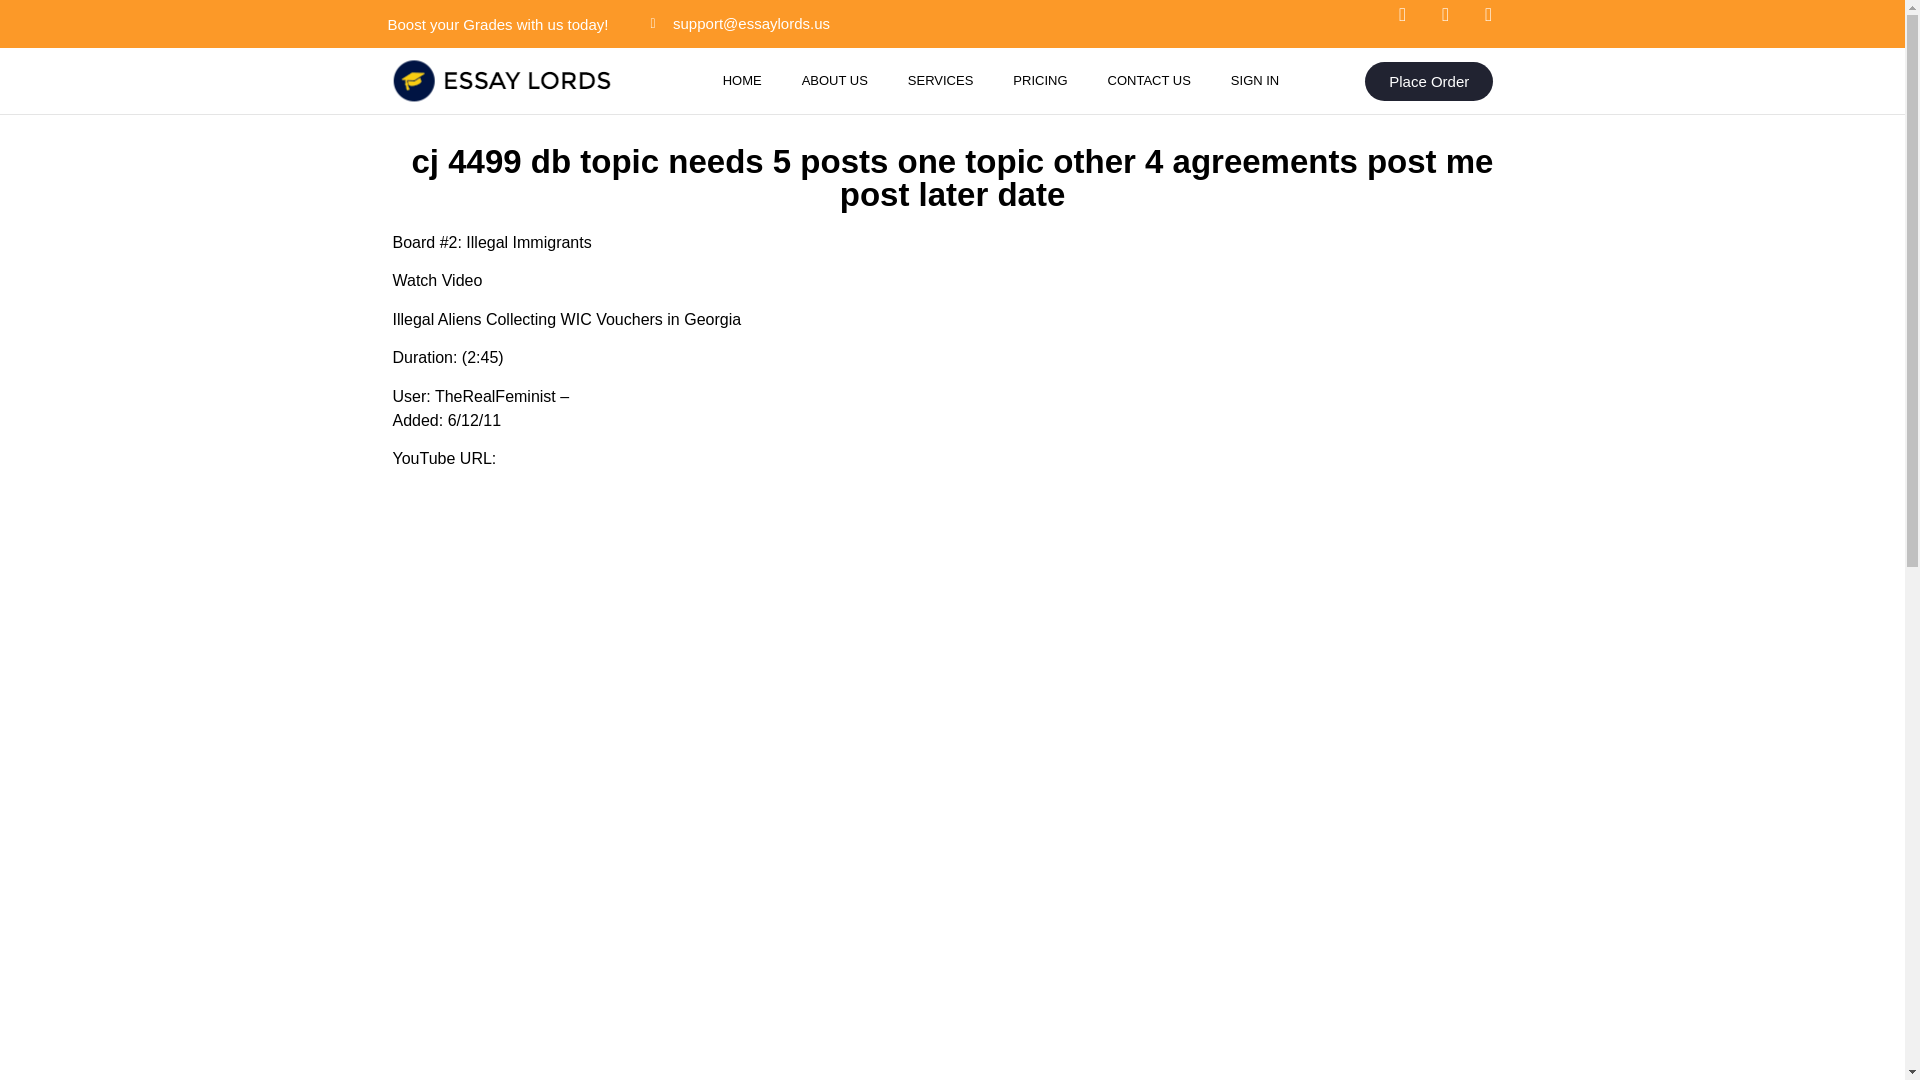 The image size is (1920, 1080). What do you see at coordinates (1429, 81) in the screenshot?
I see `Place Order` at bounding box center [1429, 81].